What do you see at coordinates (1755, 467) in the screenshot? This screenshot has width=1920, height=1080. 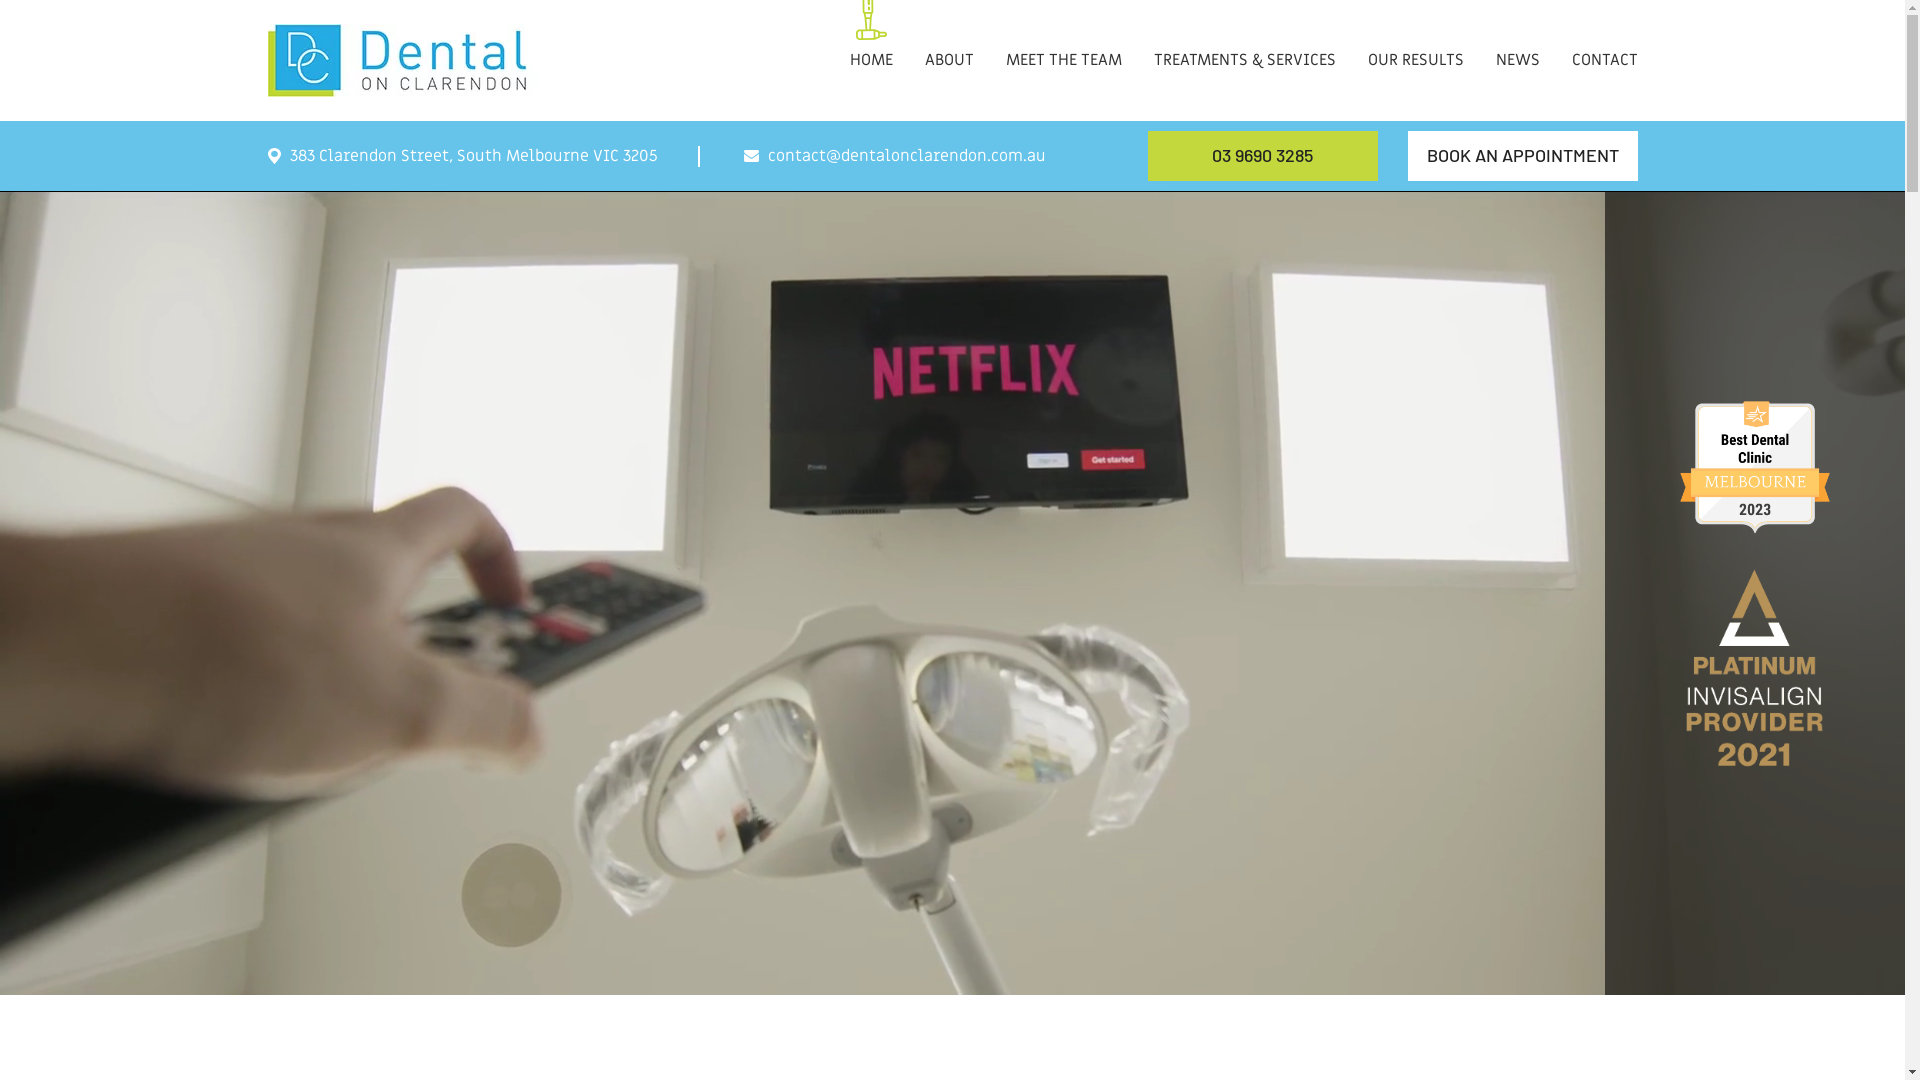 I see `Invisalign` at bounding box center [1755, 467].